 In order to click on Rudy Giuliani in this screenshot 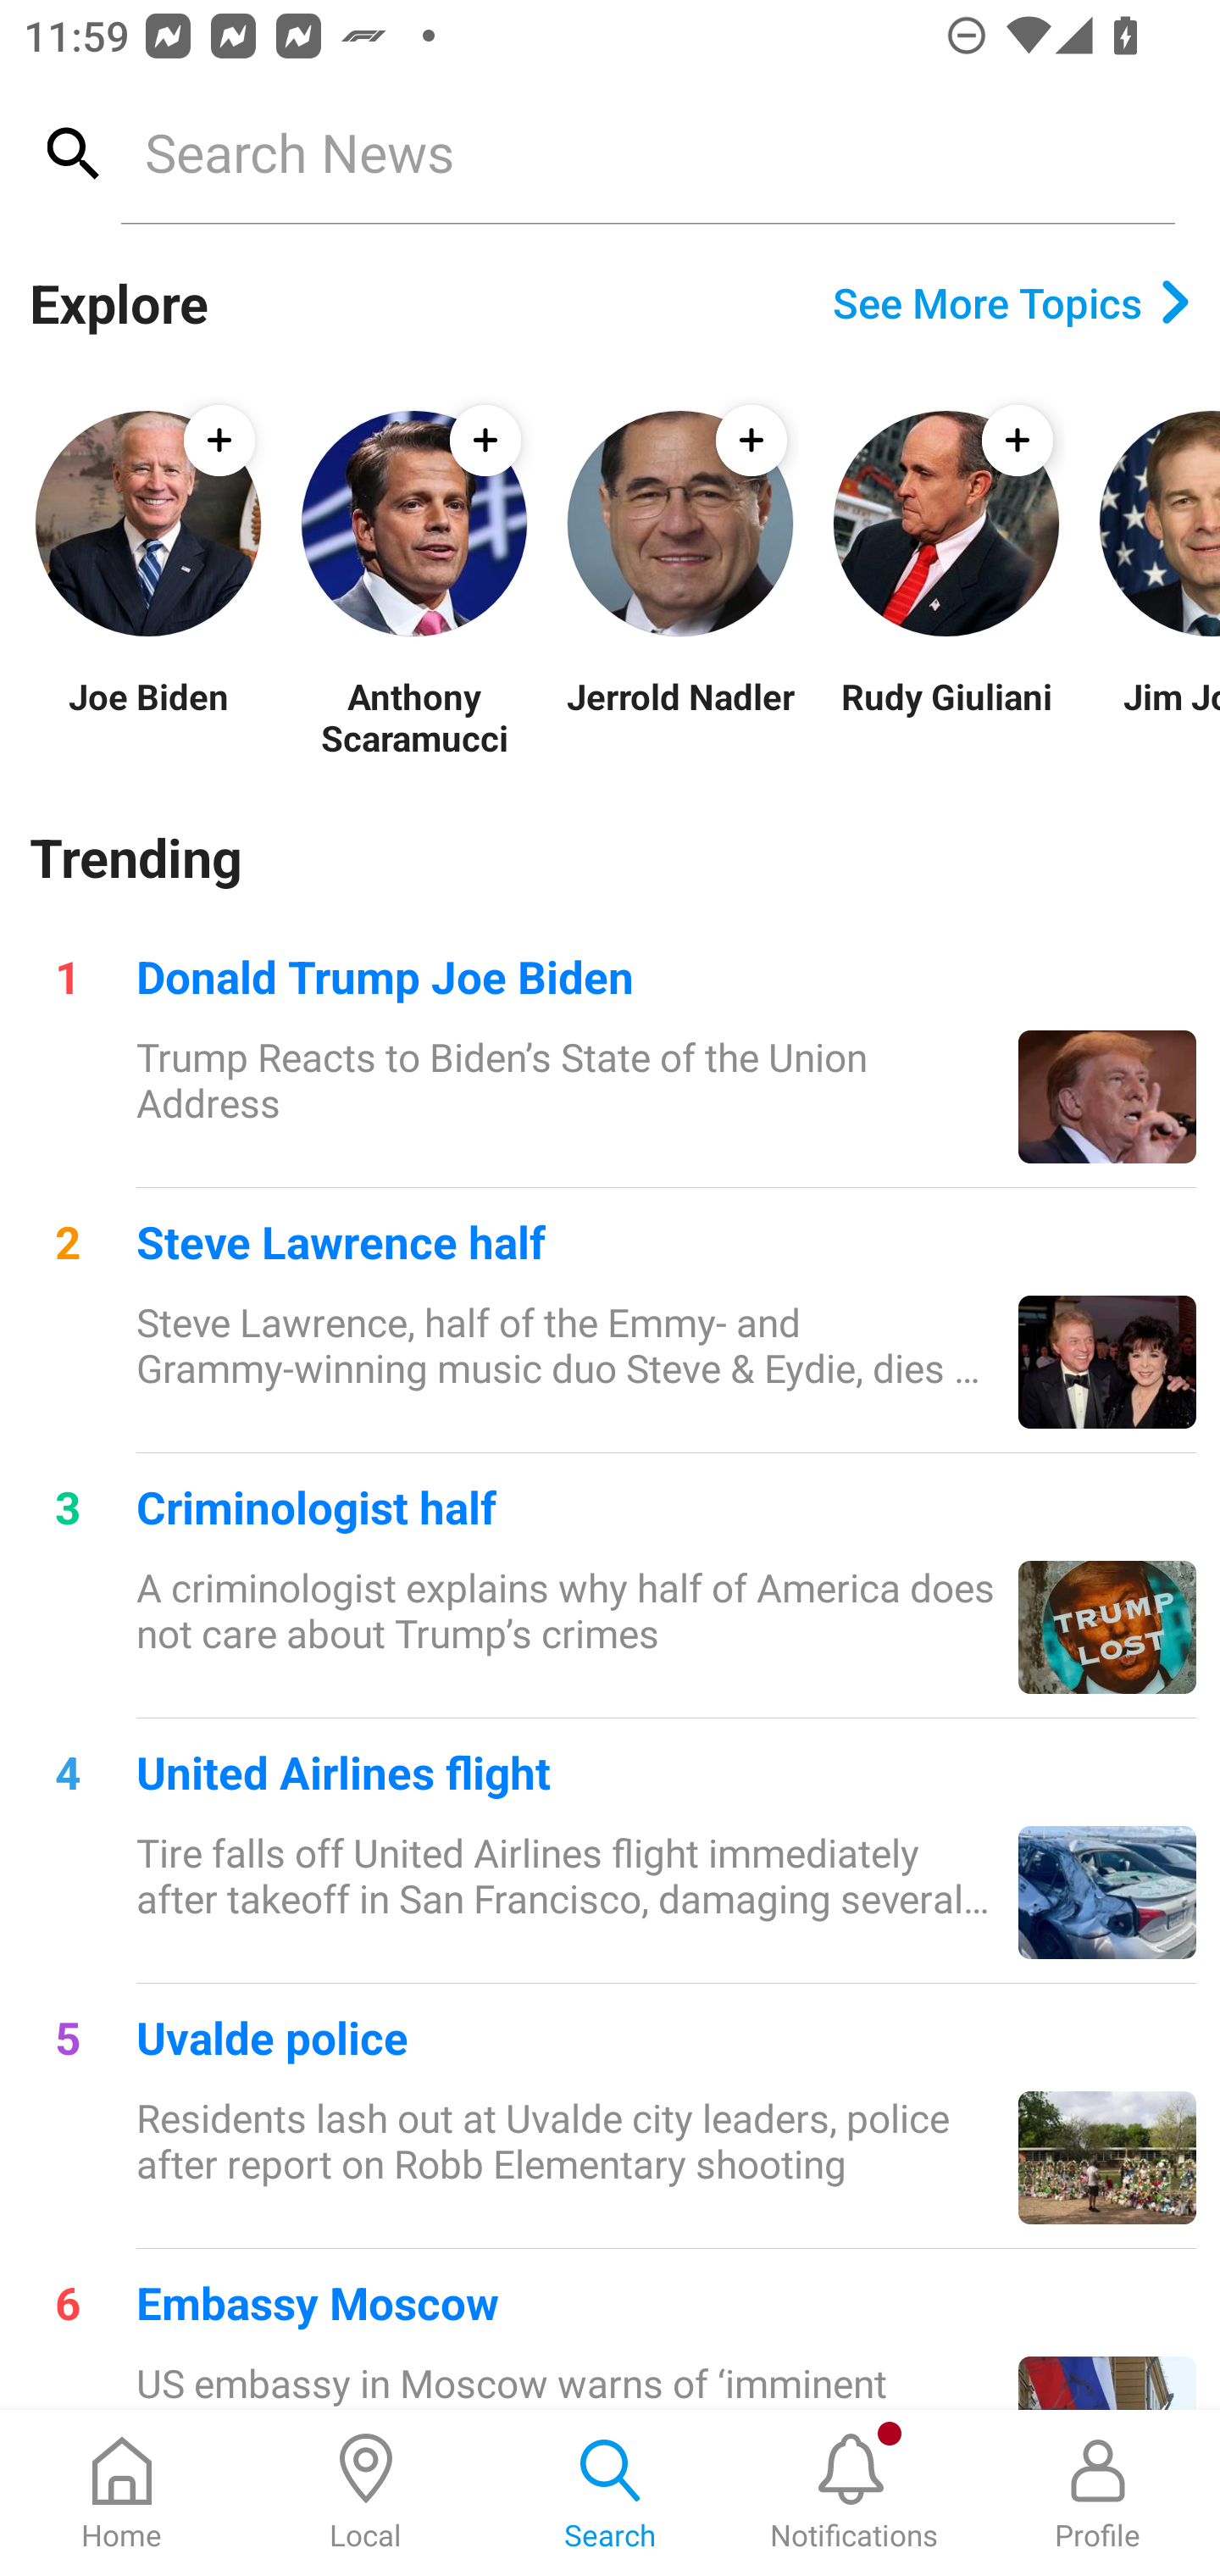, I will do `click(945, 717)`.